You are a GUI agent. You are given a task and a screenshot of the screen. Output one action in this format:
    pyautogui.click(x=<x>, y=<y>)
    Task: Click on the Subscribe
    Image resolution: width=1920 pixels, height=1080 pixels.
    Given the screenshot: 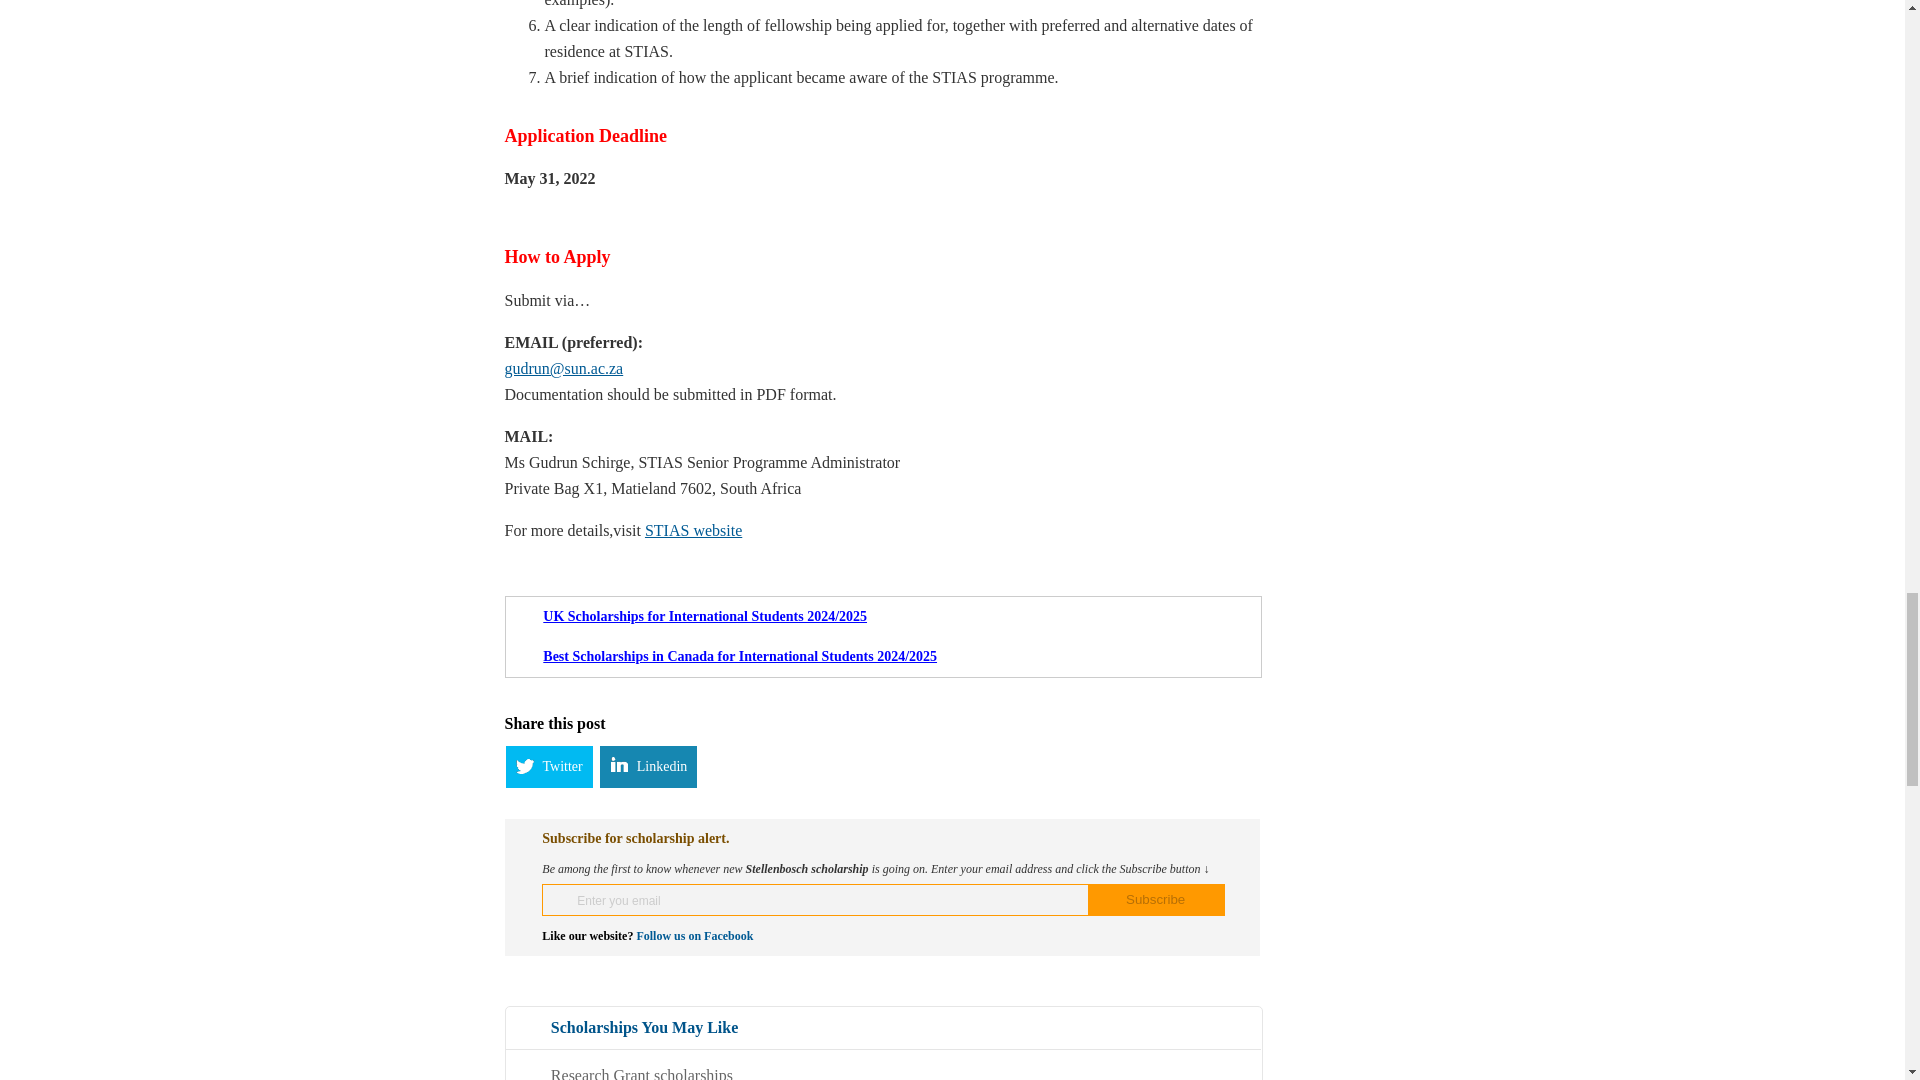 What is the action you would take?
    pyautogui.click(x=1156, y=899)
    